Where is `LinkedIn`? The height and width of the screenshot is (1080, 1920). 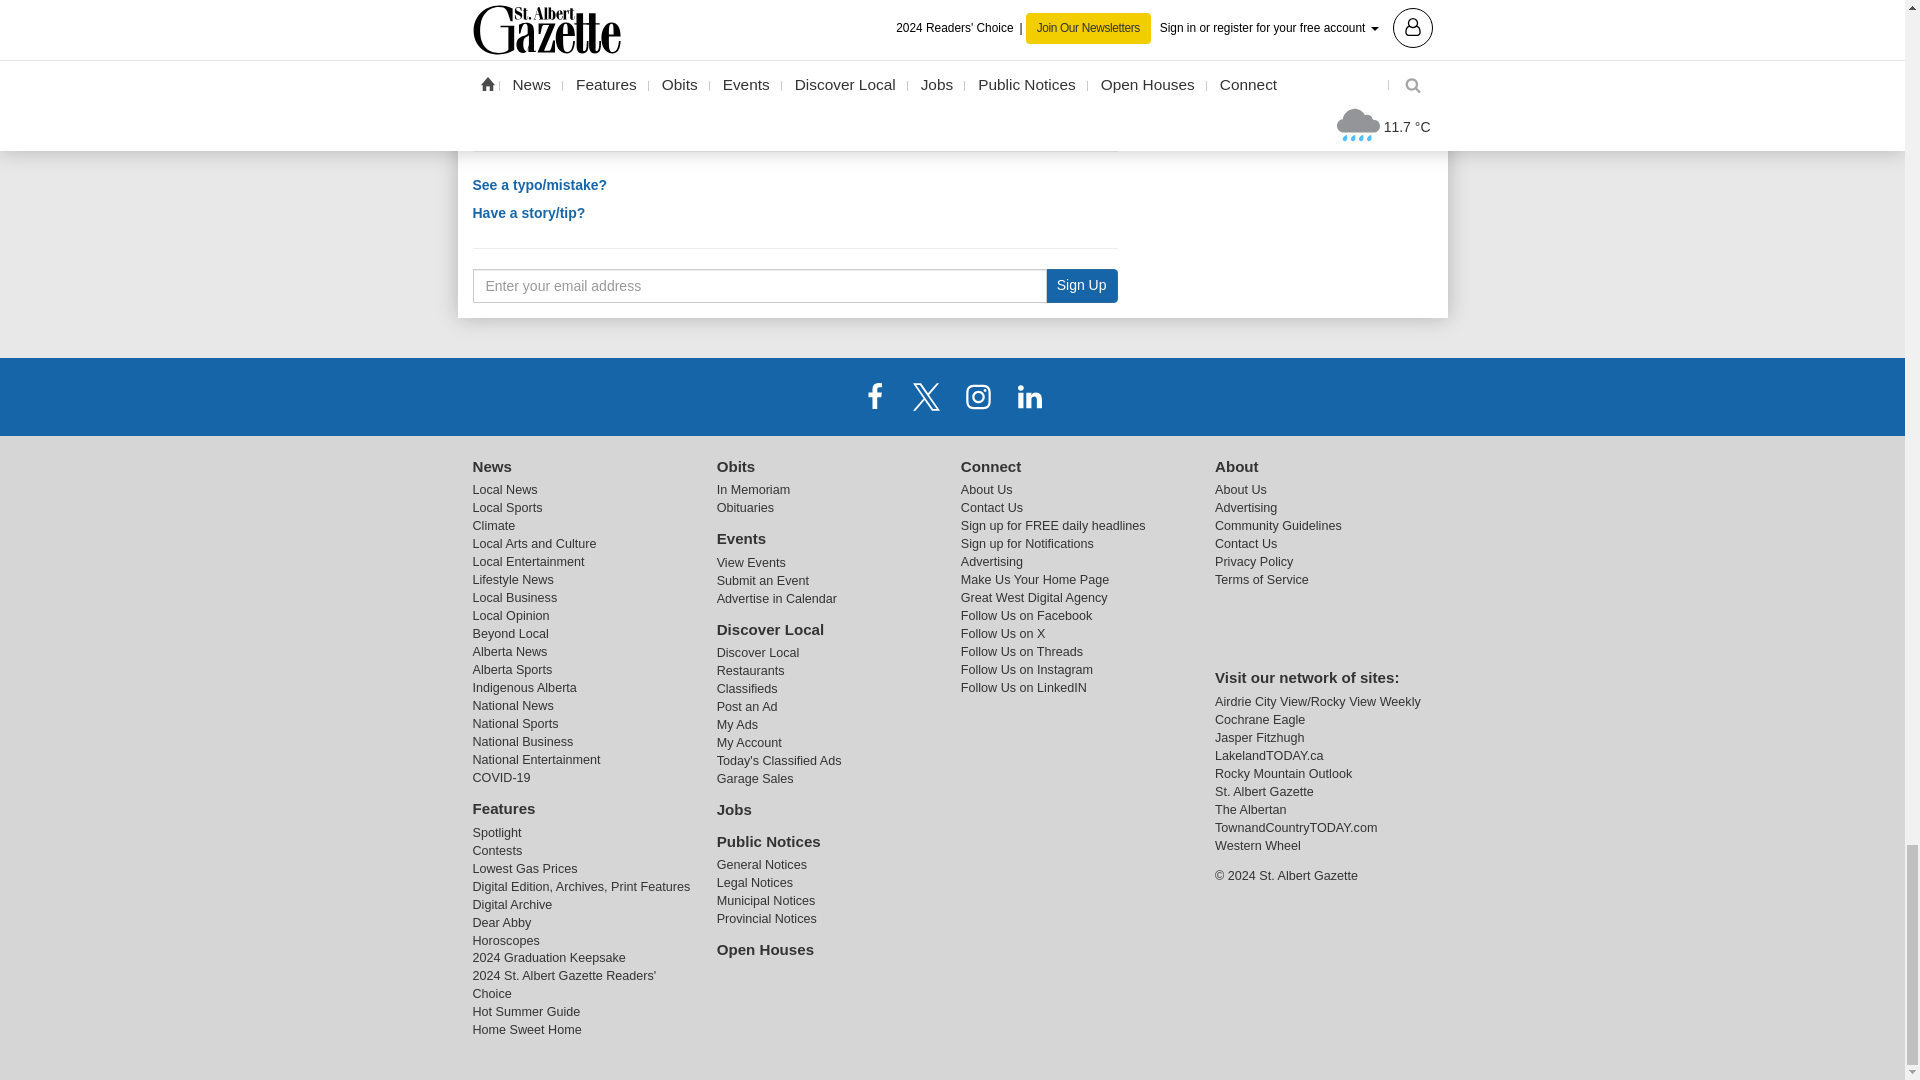 LinkedIn is located at coordinates (1030, 395).